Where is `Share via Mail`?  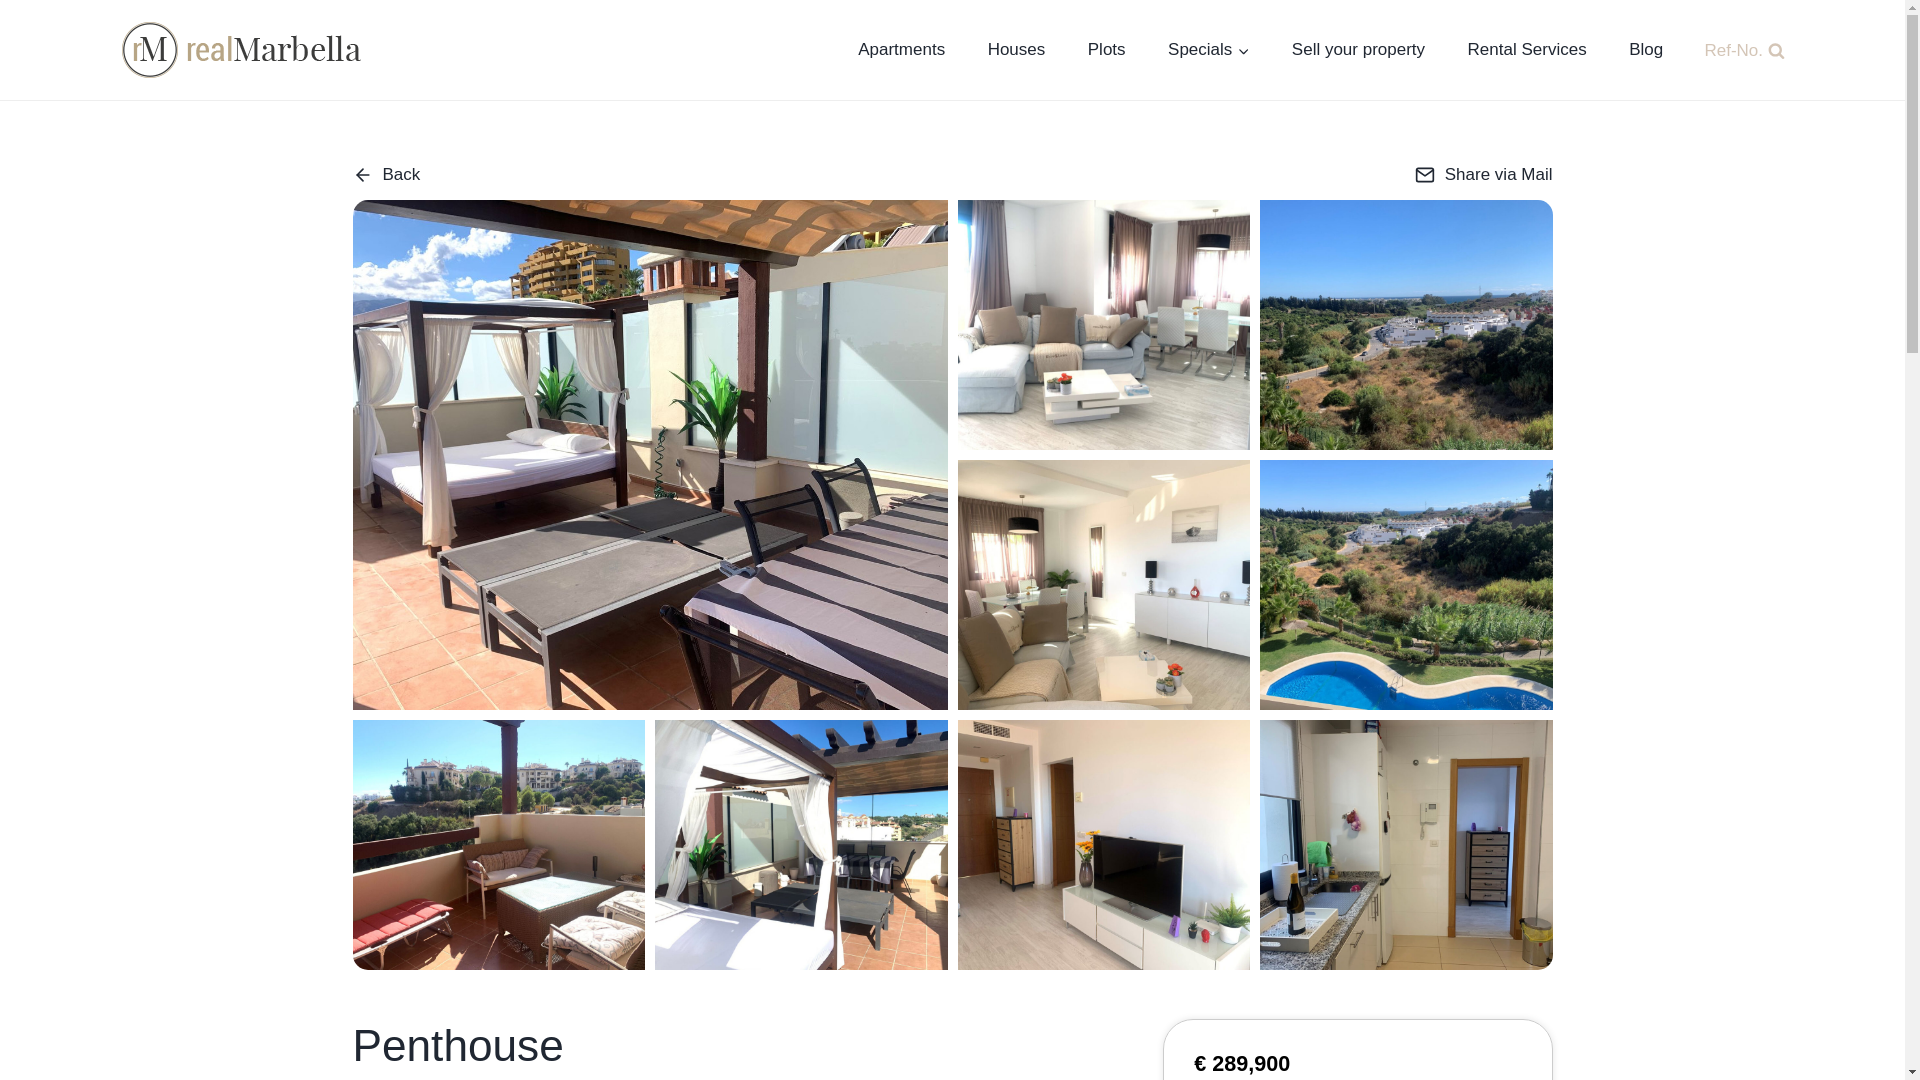 Share via Mail is located at coordinates (1484, 175).